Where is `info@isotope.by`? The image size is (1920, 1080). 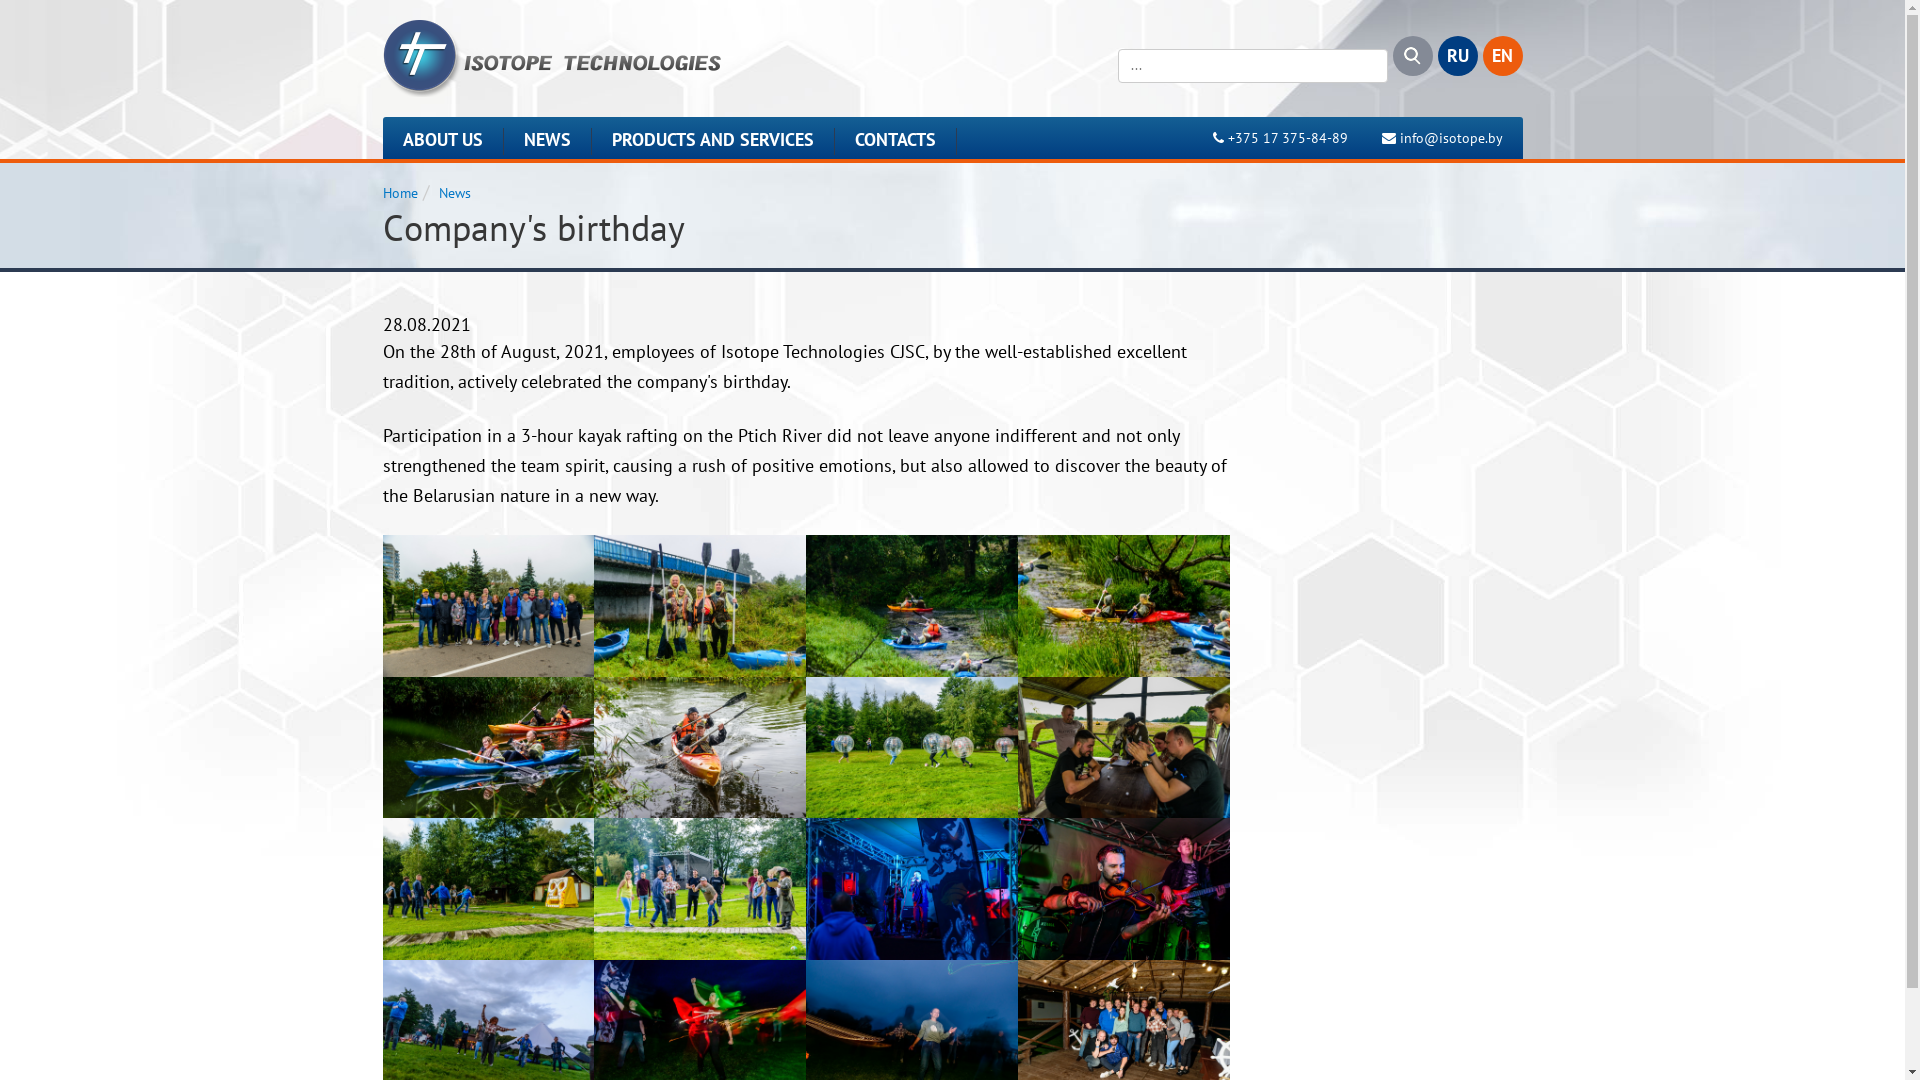 info@isotope.by is located at coordinates (1452, 138).